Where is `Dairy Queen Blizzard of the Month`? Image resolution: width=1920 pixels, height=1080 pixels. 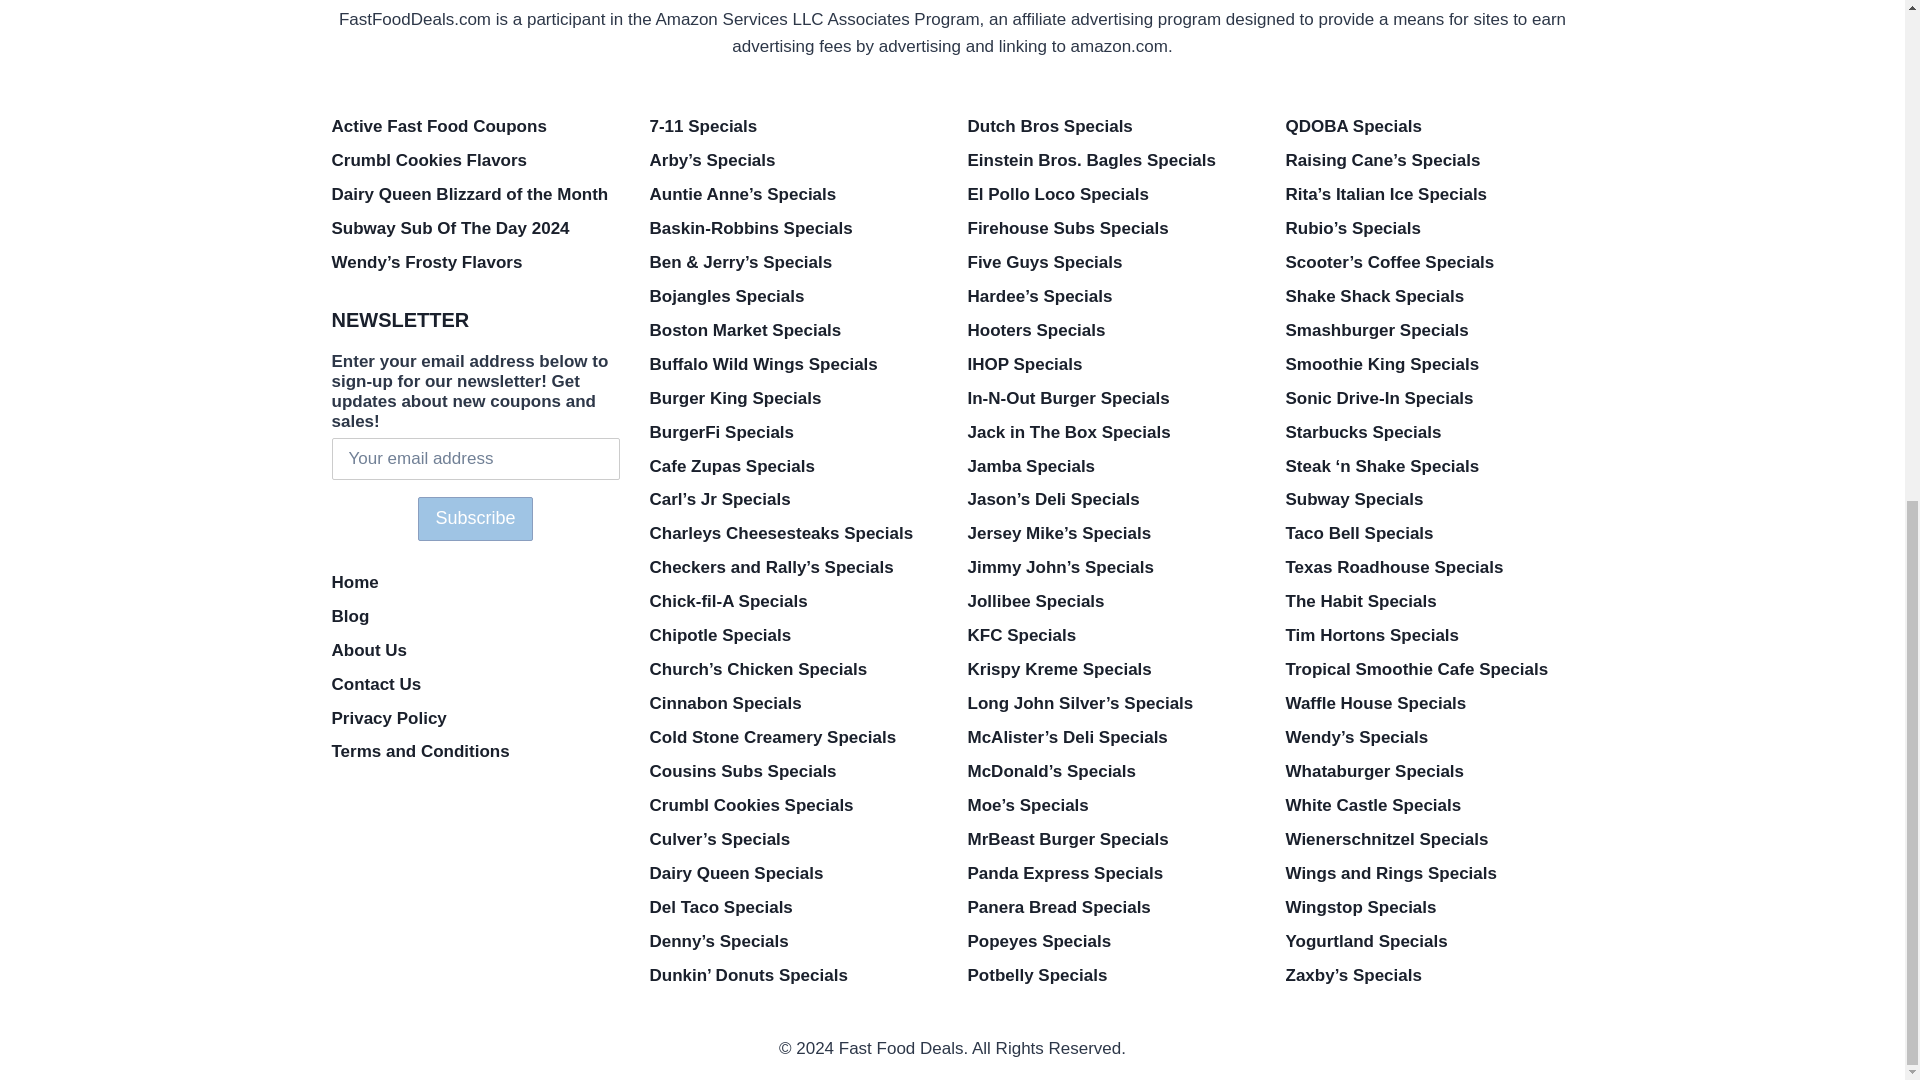 Dairy Queen Blizzard of the Month is located at coordinates (476, 194).